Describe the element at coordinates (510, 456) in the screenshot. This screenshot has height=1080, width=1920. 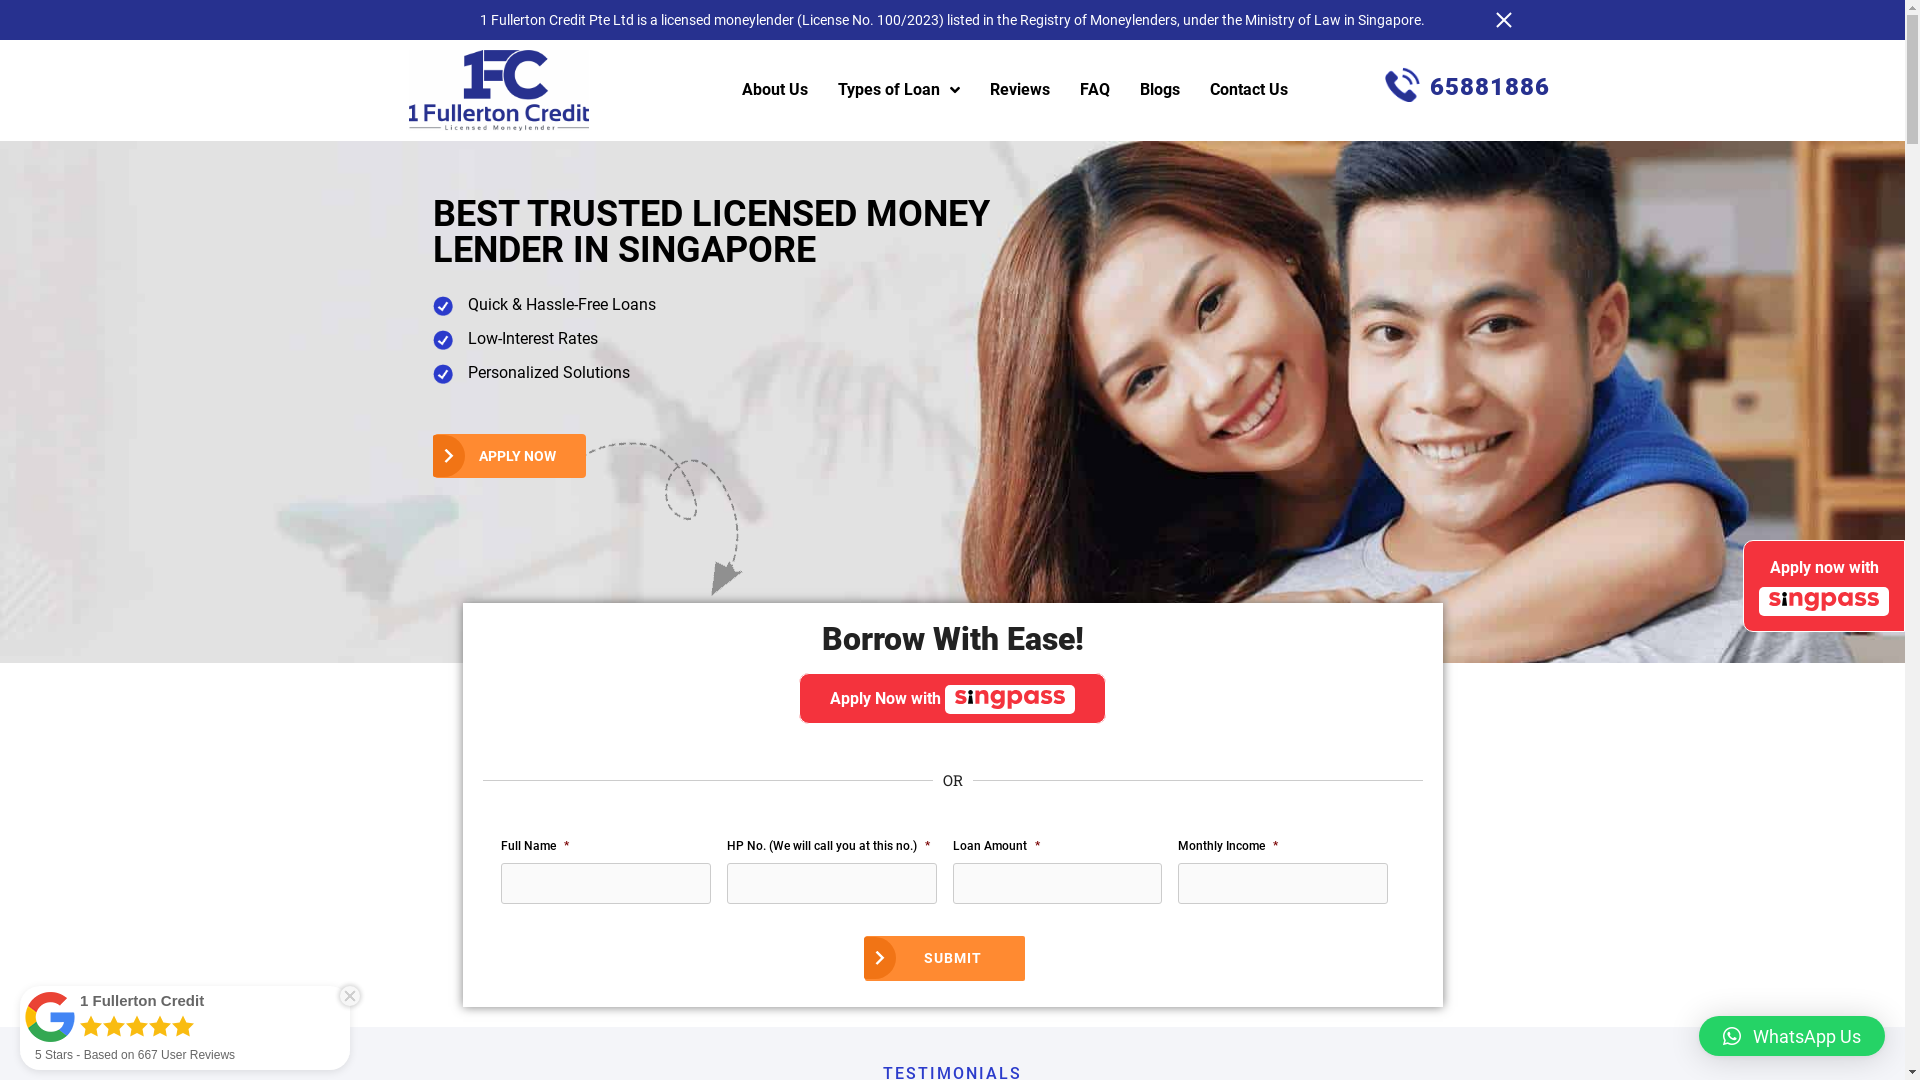
I see `APPLY NOW` at that location.